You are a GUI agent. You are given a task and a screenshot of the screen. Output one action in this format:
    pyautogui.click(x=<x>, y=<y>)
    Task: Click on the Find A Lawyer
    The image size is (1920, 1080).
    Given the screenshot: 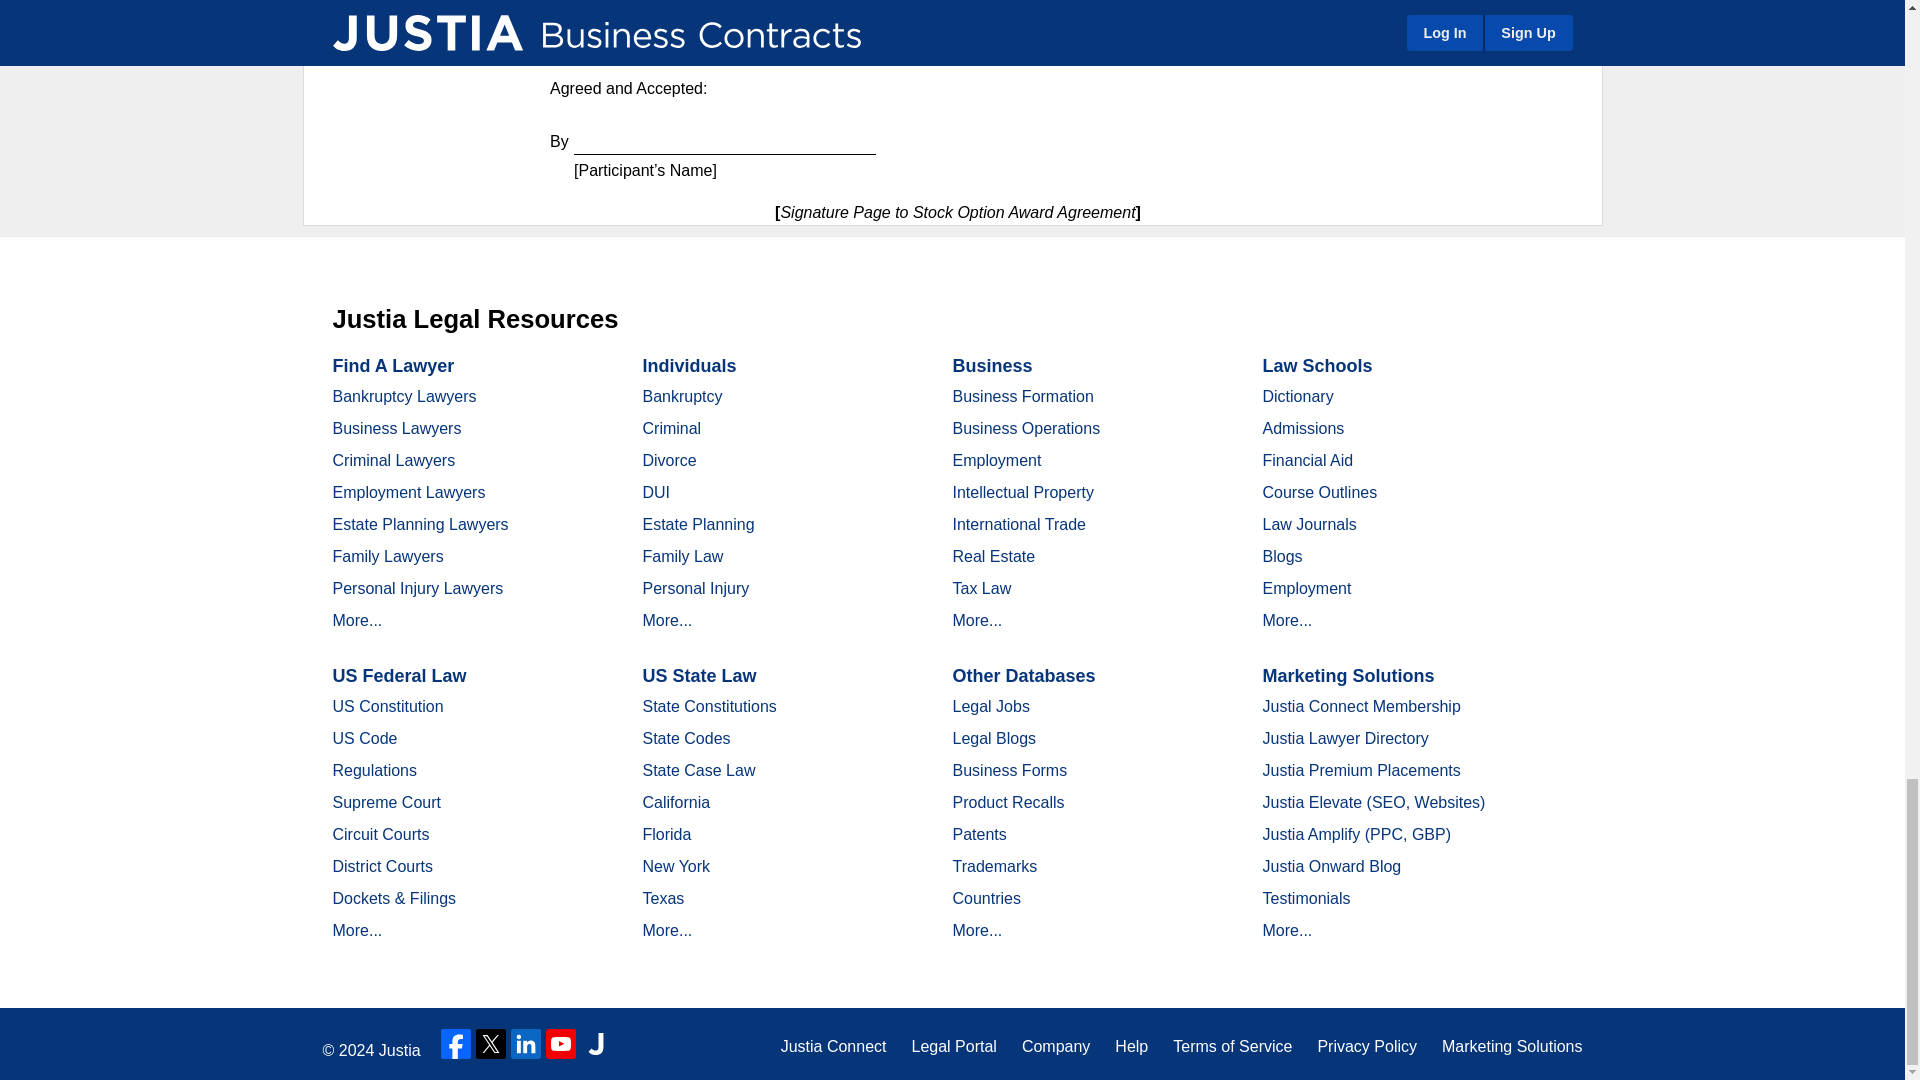 What is the action you would take?
    pyautogui.click(x=392, y=366)
    